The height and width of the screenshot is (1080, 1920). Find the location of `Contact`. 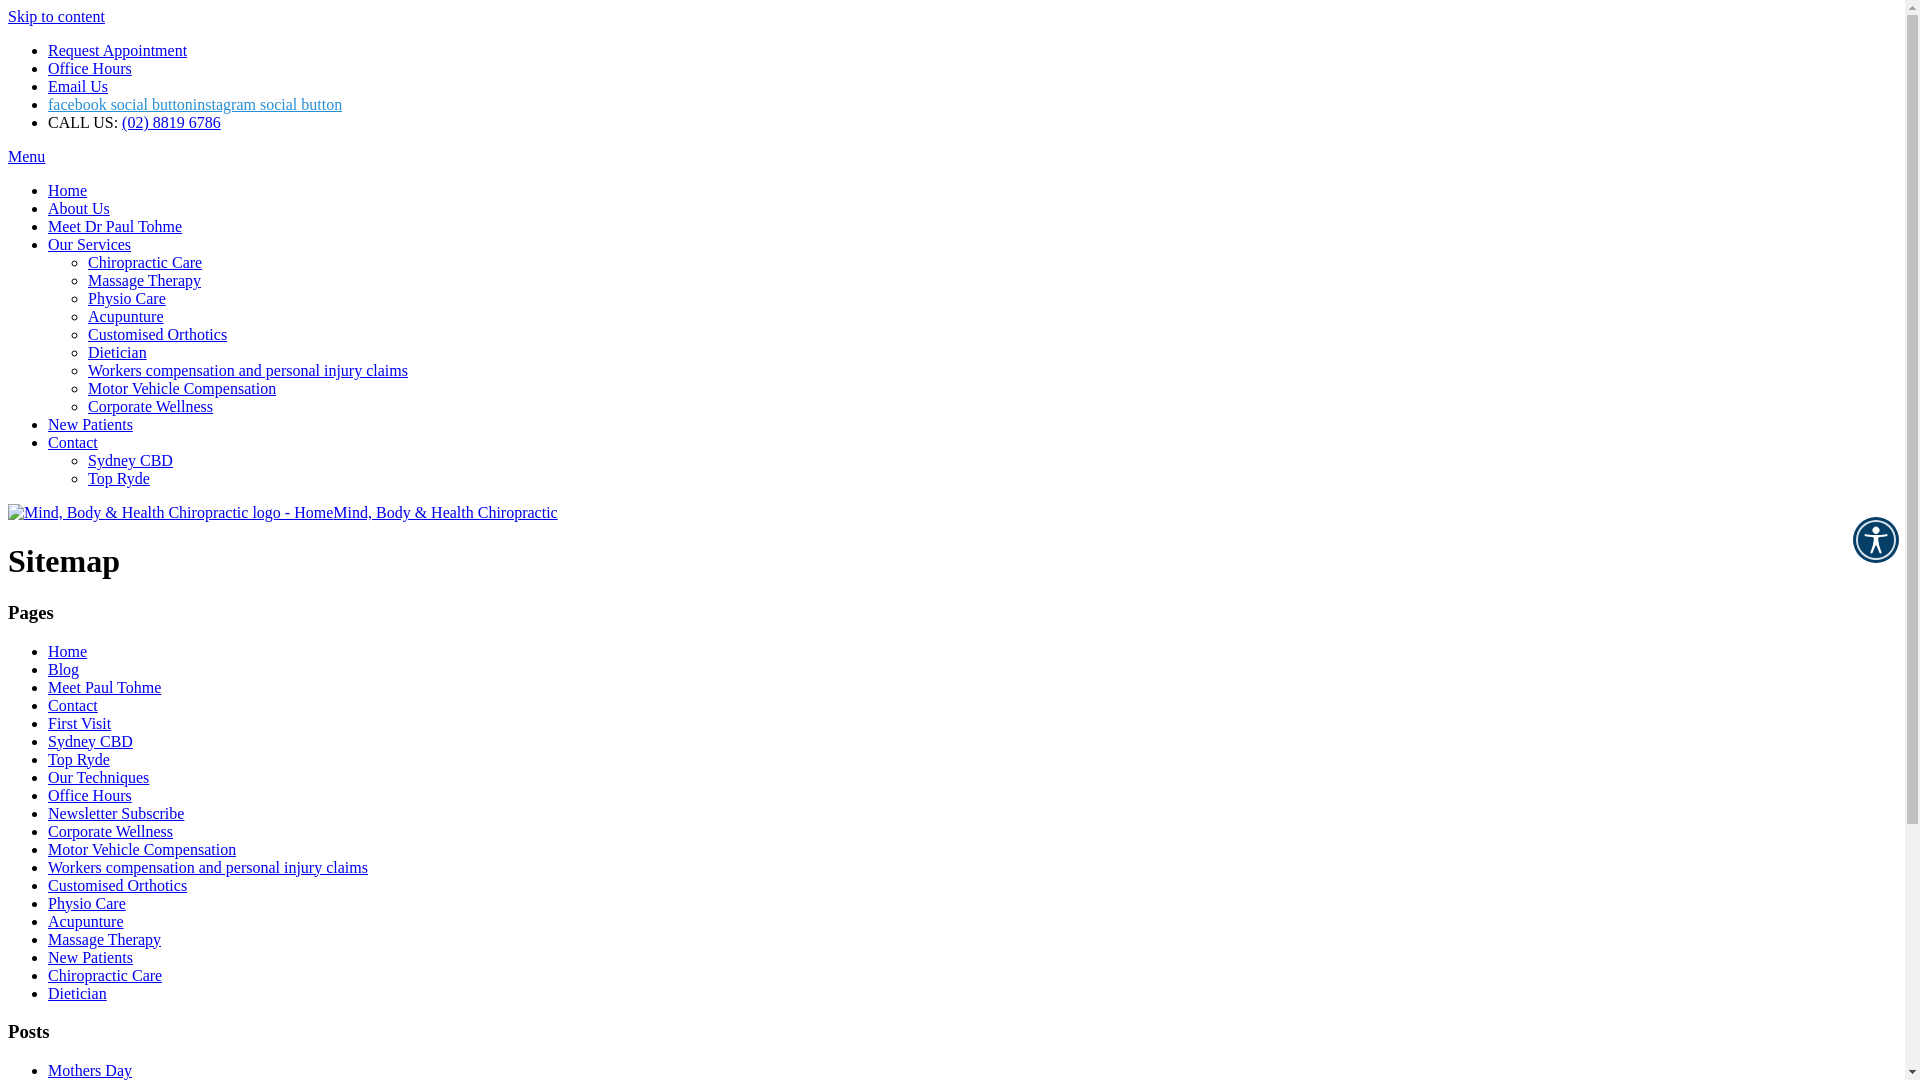

Contact is located at coordinates (73, 706).